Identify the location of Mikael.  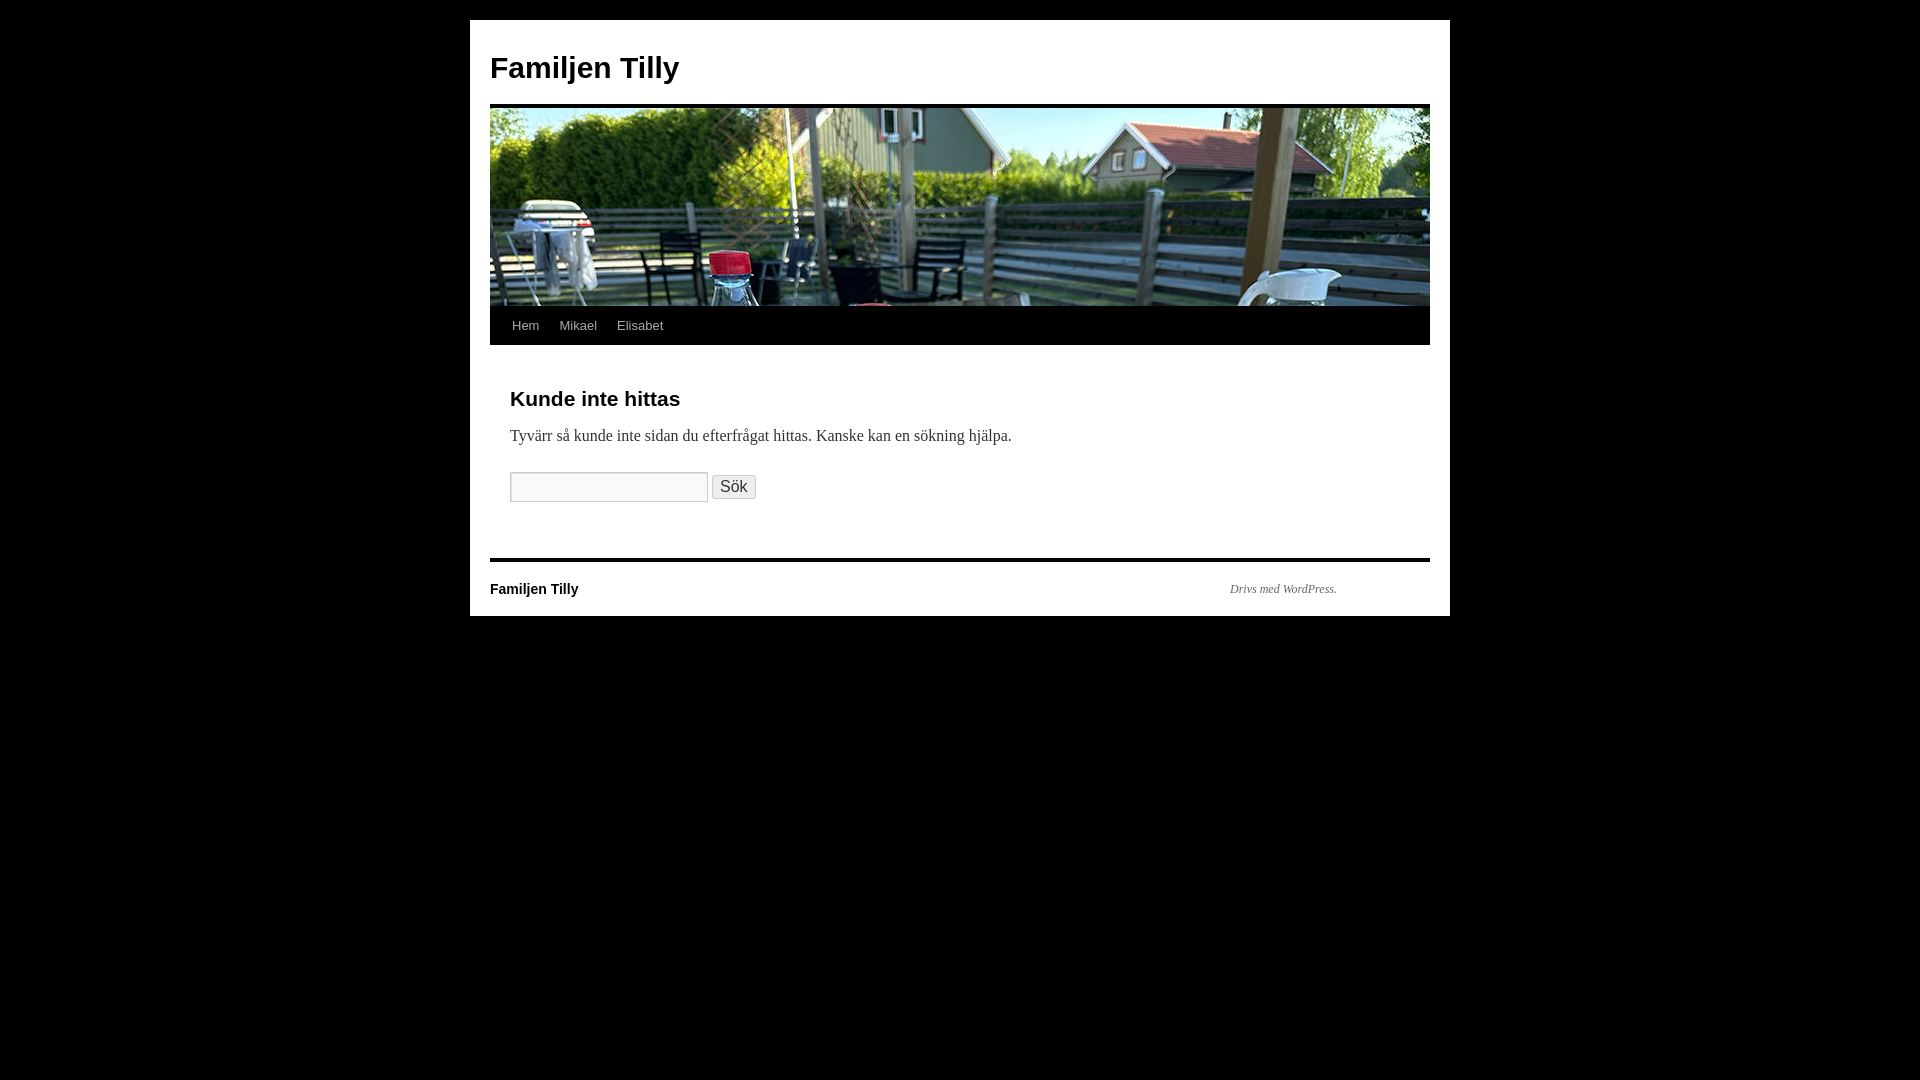
(578, 325).